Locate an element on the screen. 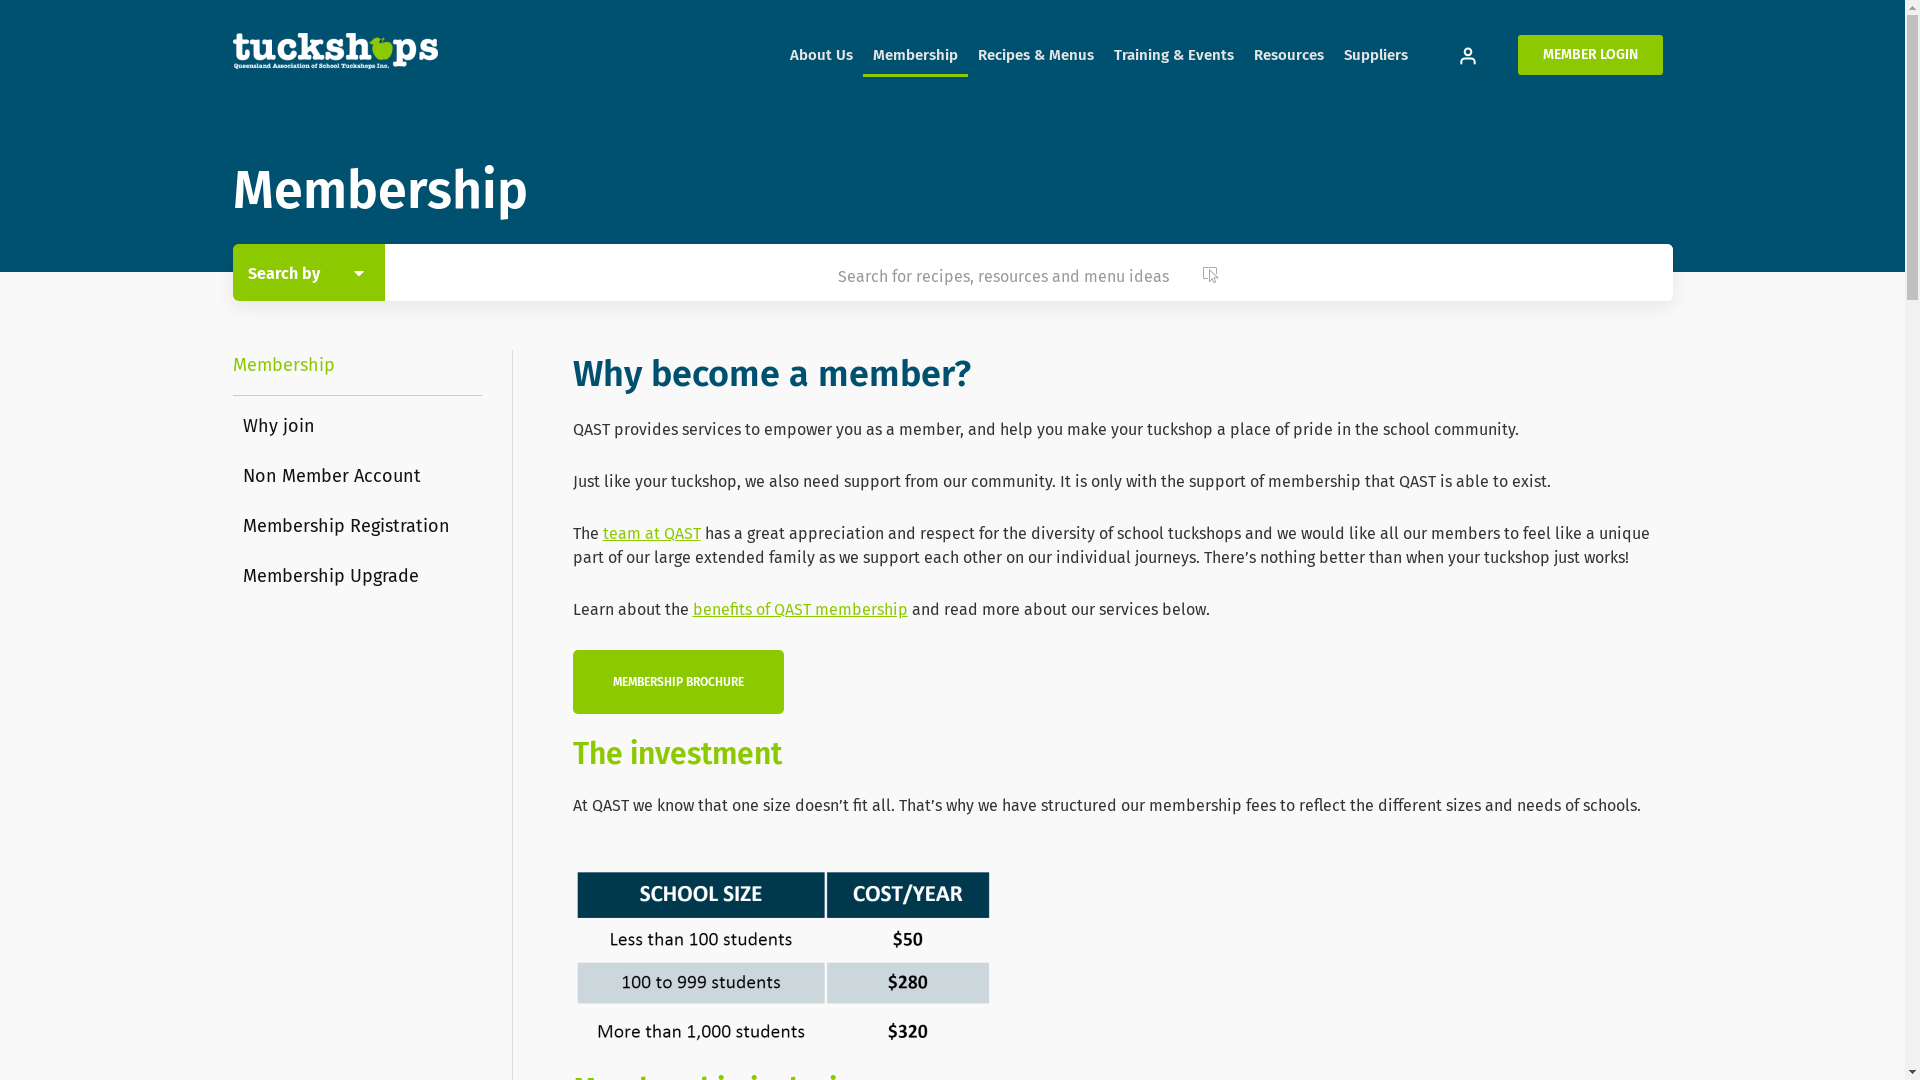 The width and height of the screenshot is (1920, 1080). benefits of QAST membership is located at coordinates (800, 610).